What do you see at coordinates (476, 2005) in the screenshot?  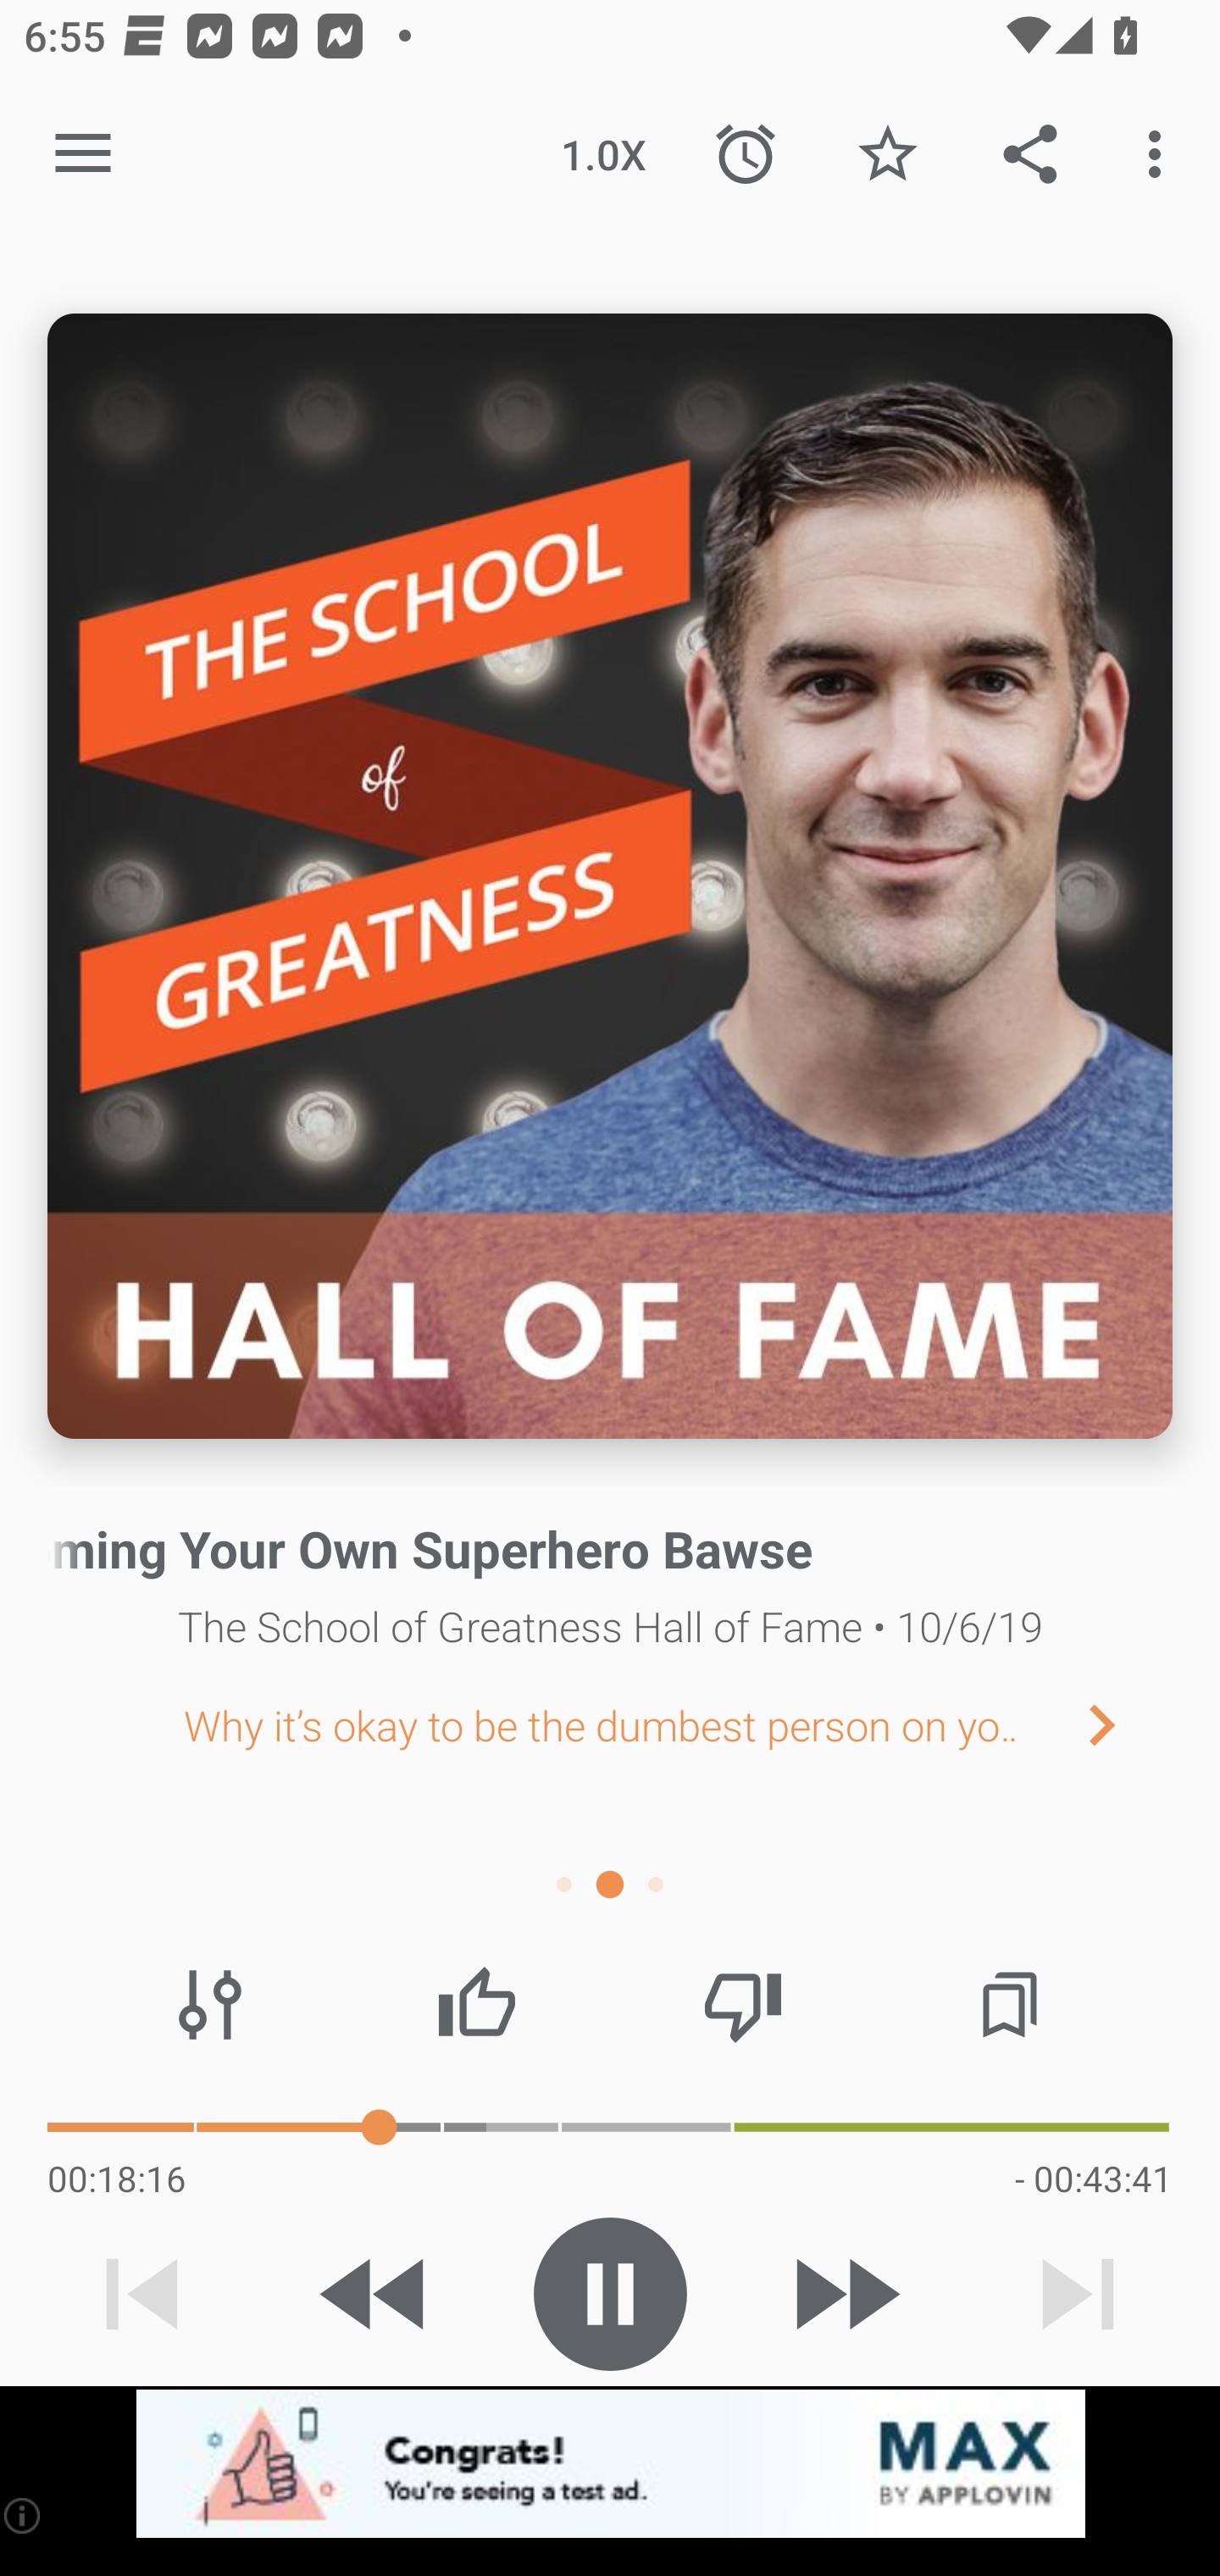 I see `Thumbs up` at bounding box center [476, 2005].